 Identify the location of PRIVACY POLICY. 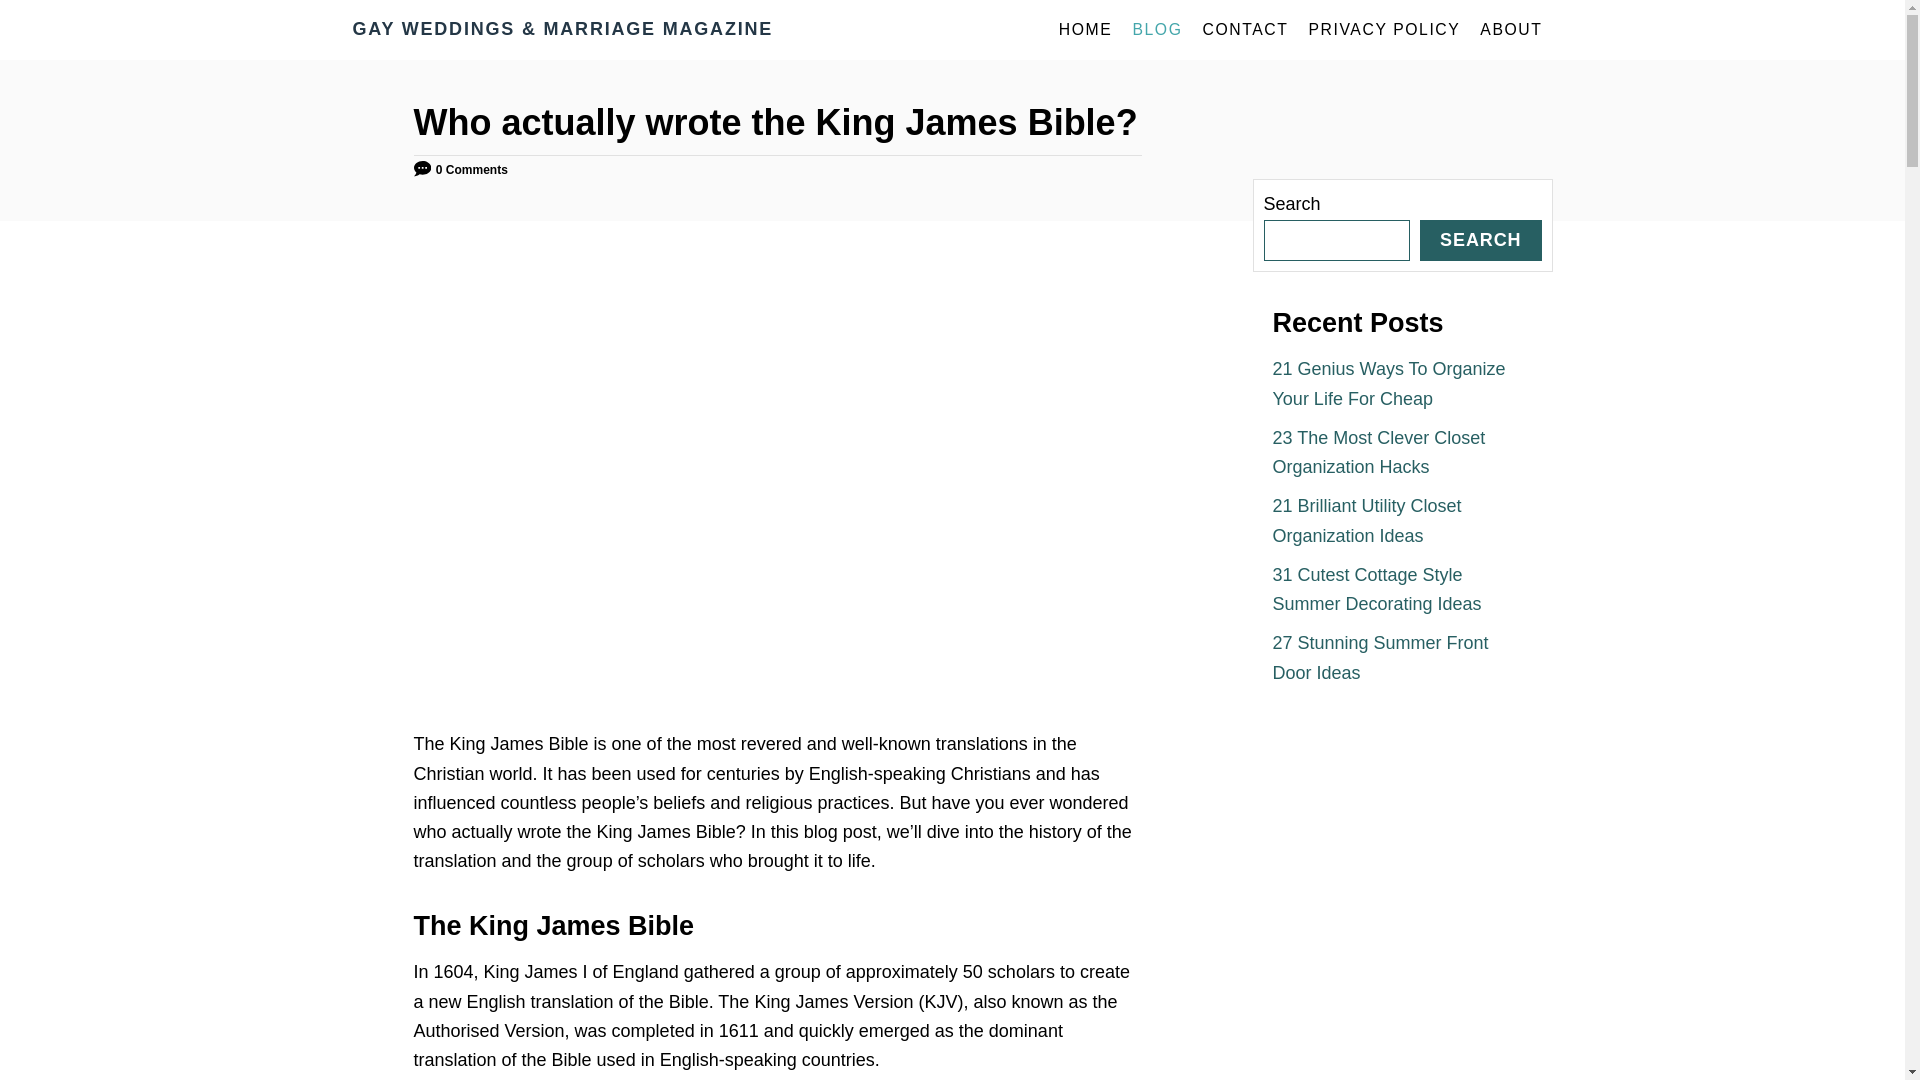
(1384, 29).